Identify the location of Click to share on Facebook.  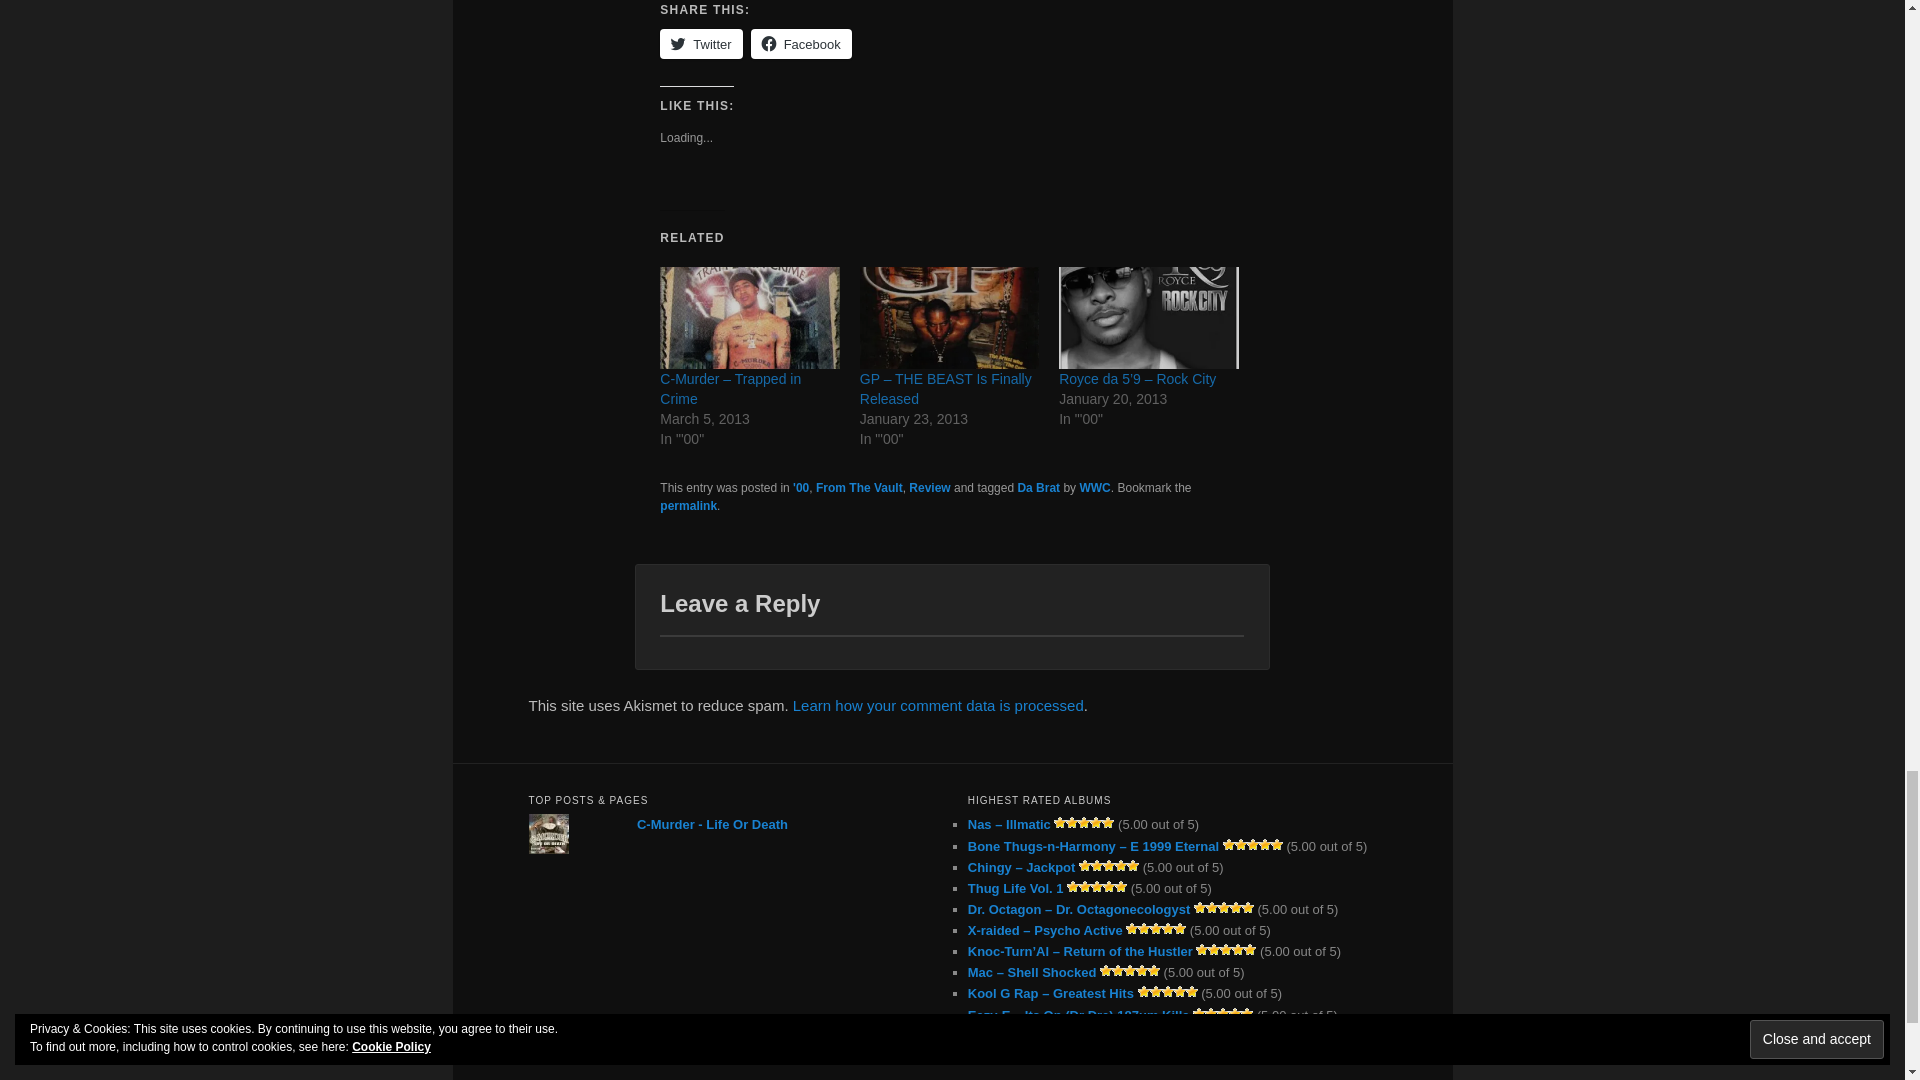
(801, 44).